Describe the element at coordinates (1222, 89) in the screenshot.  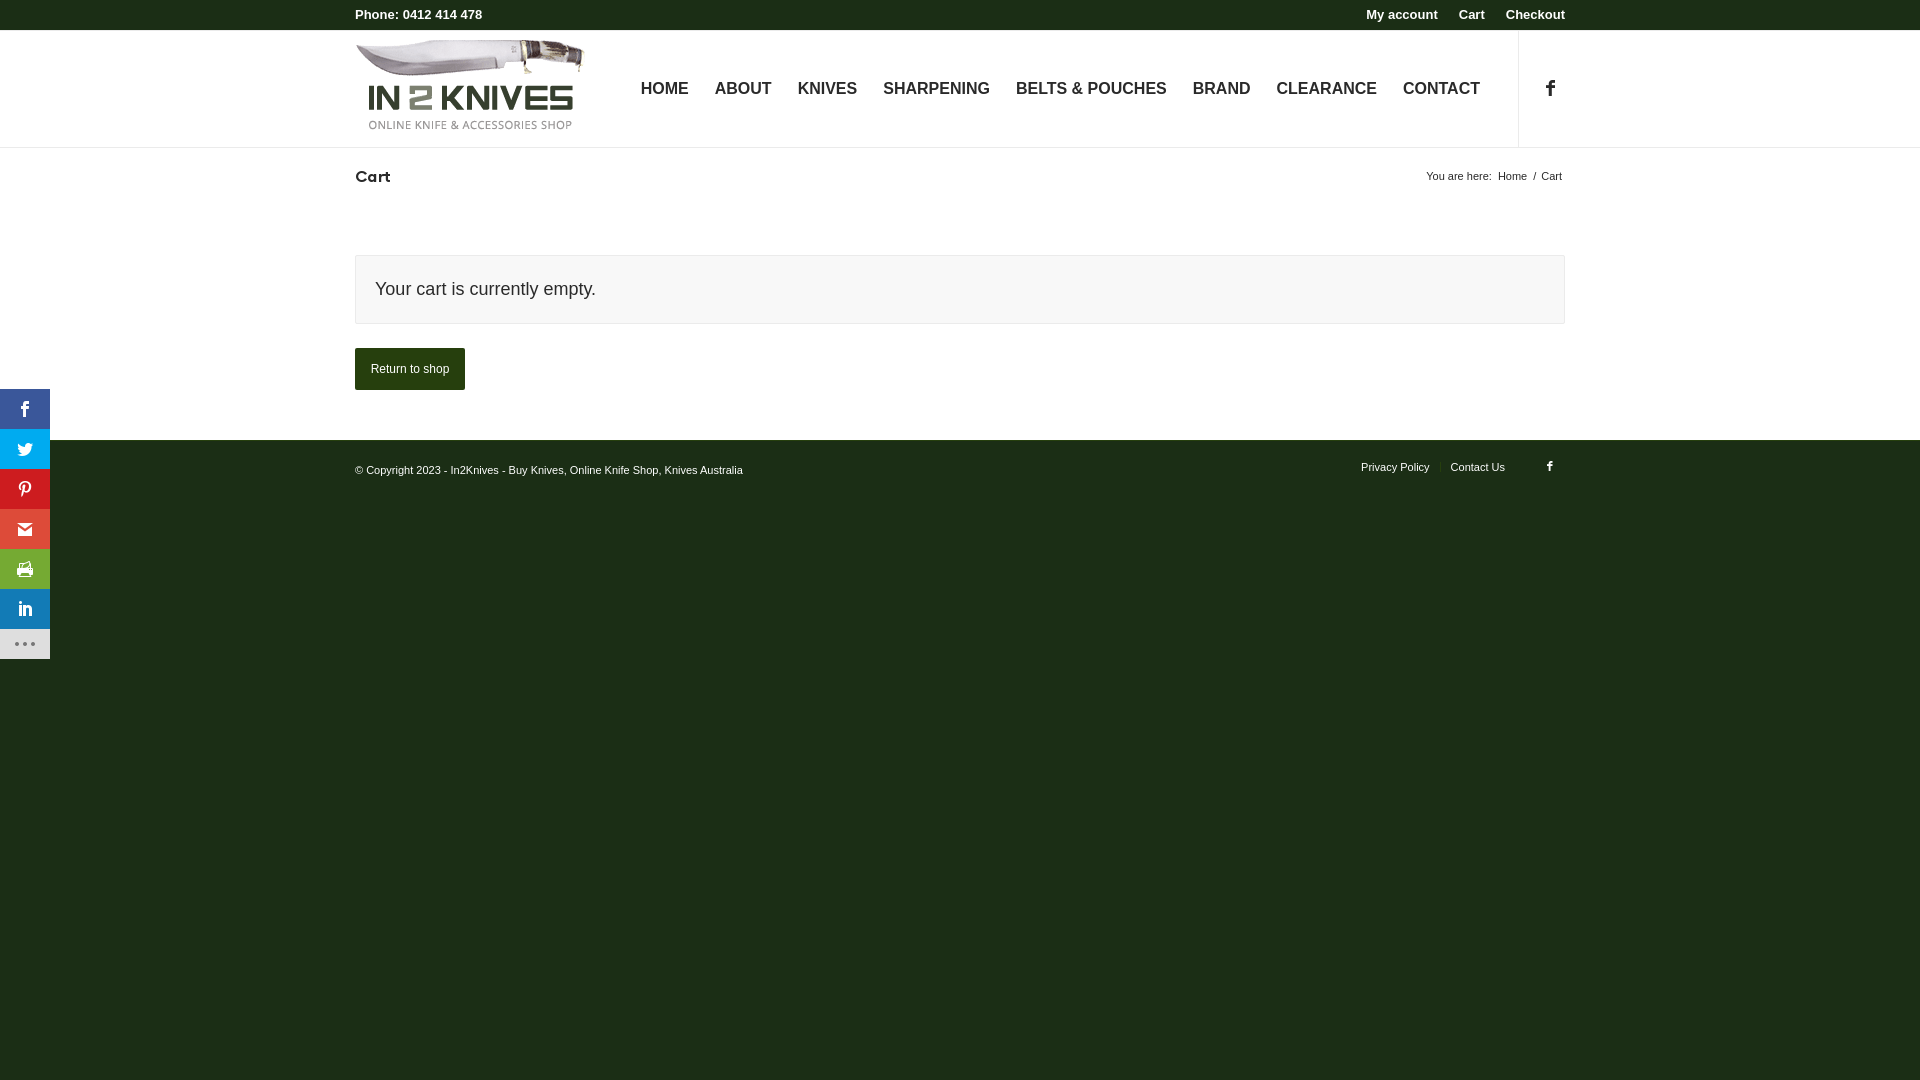
I see `BRAND` at that location.